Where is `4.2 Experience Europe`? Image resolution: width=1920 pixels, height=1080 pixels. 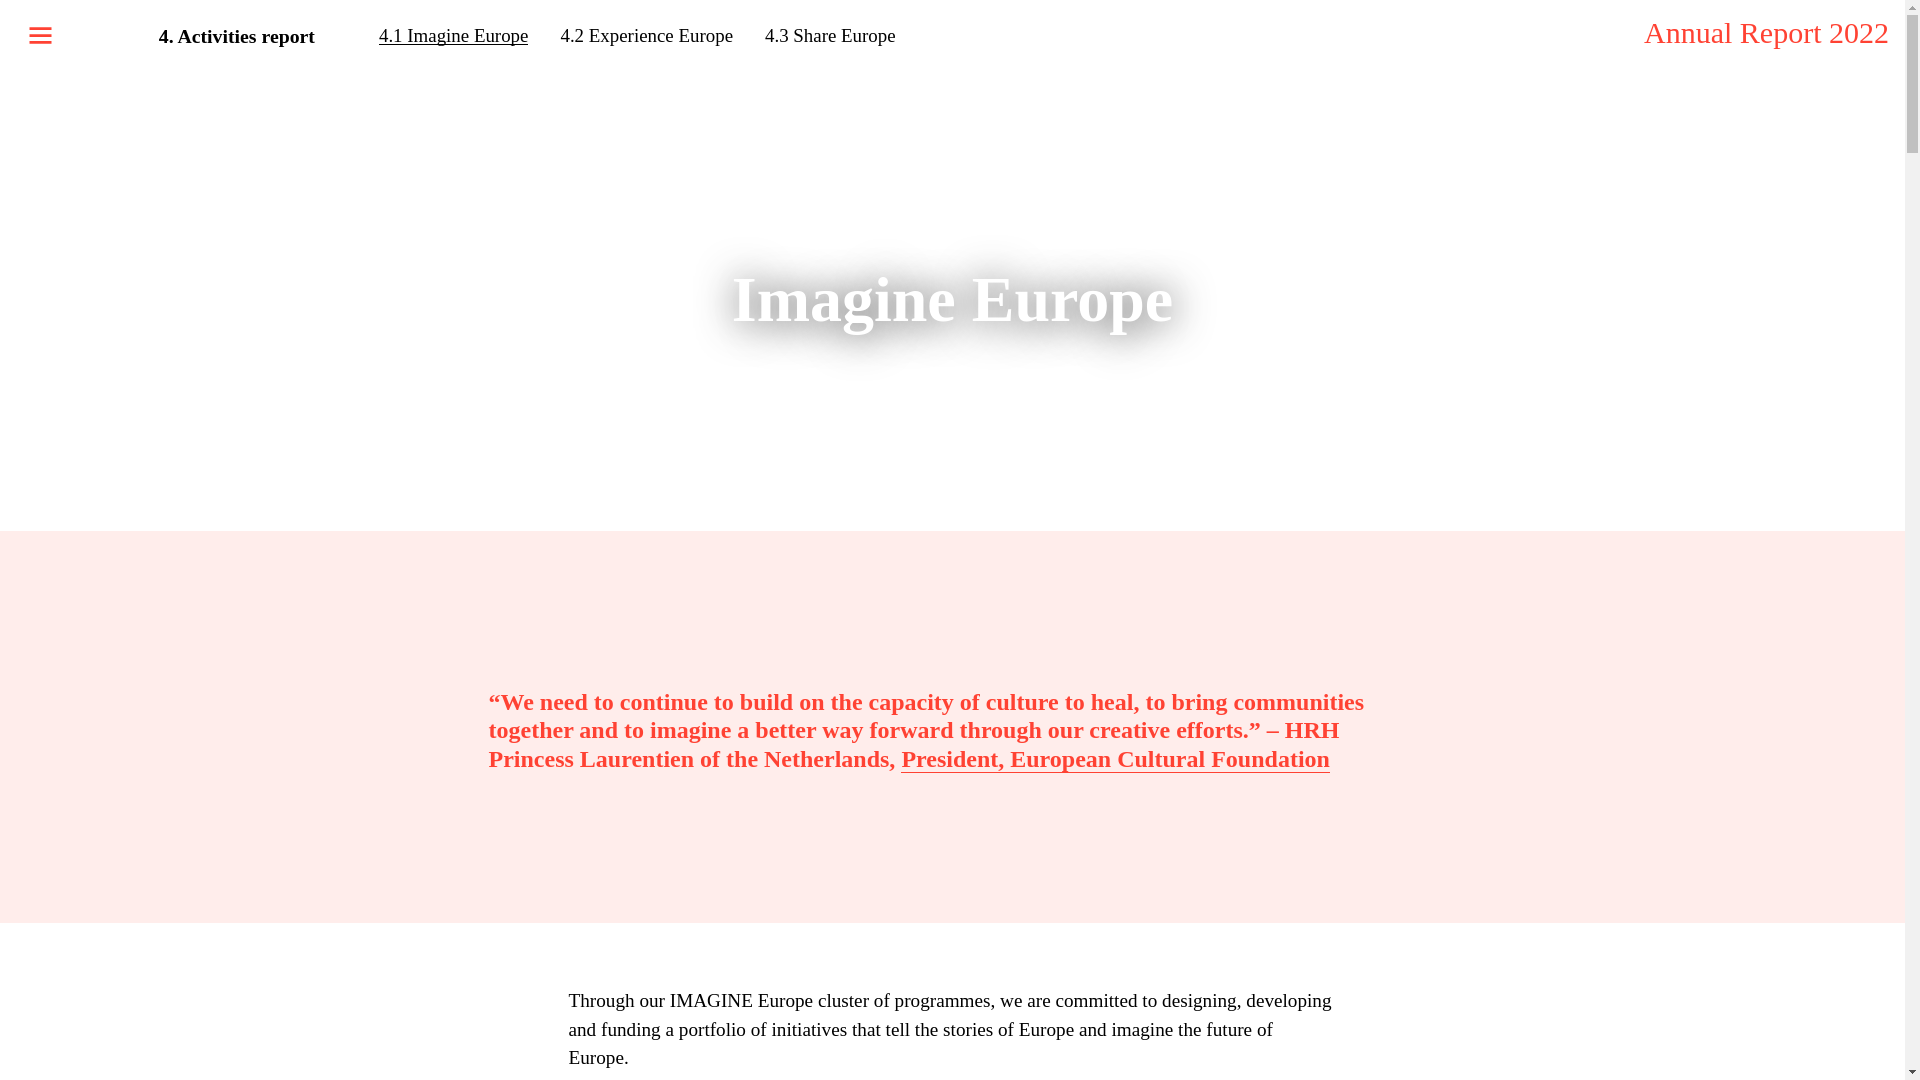
4.2 Experience Europe is located at coordinates (646, 35).